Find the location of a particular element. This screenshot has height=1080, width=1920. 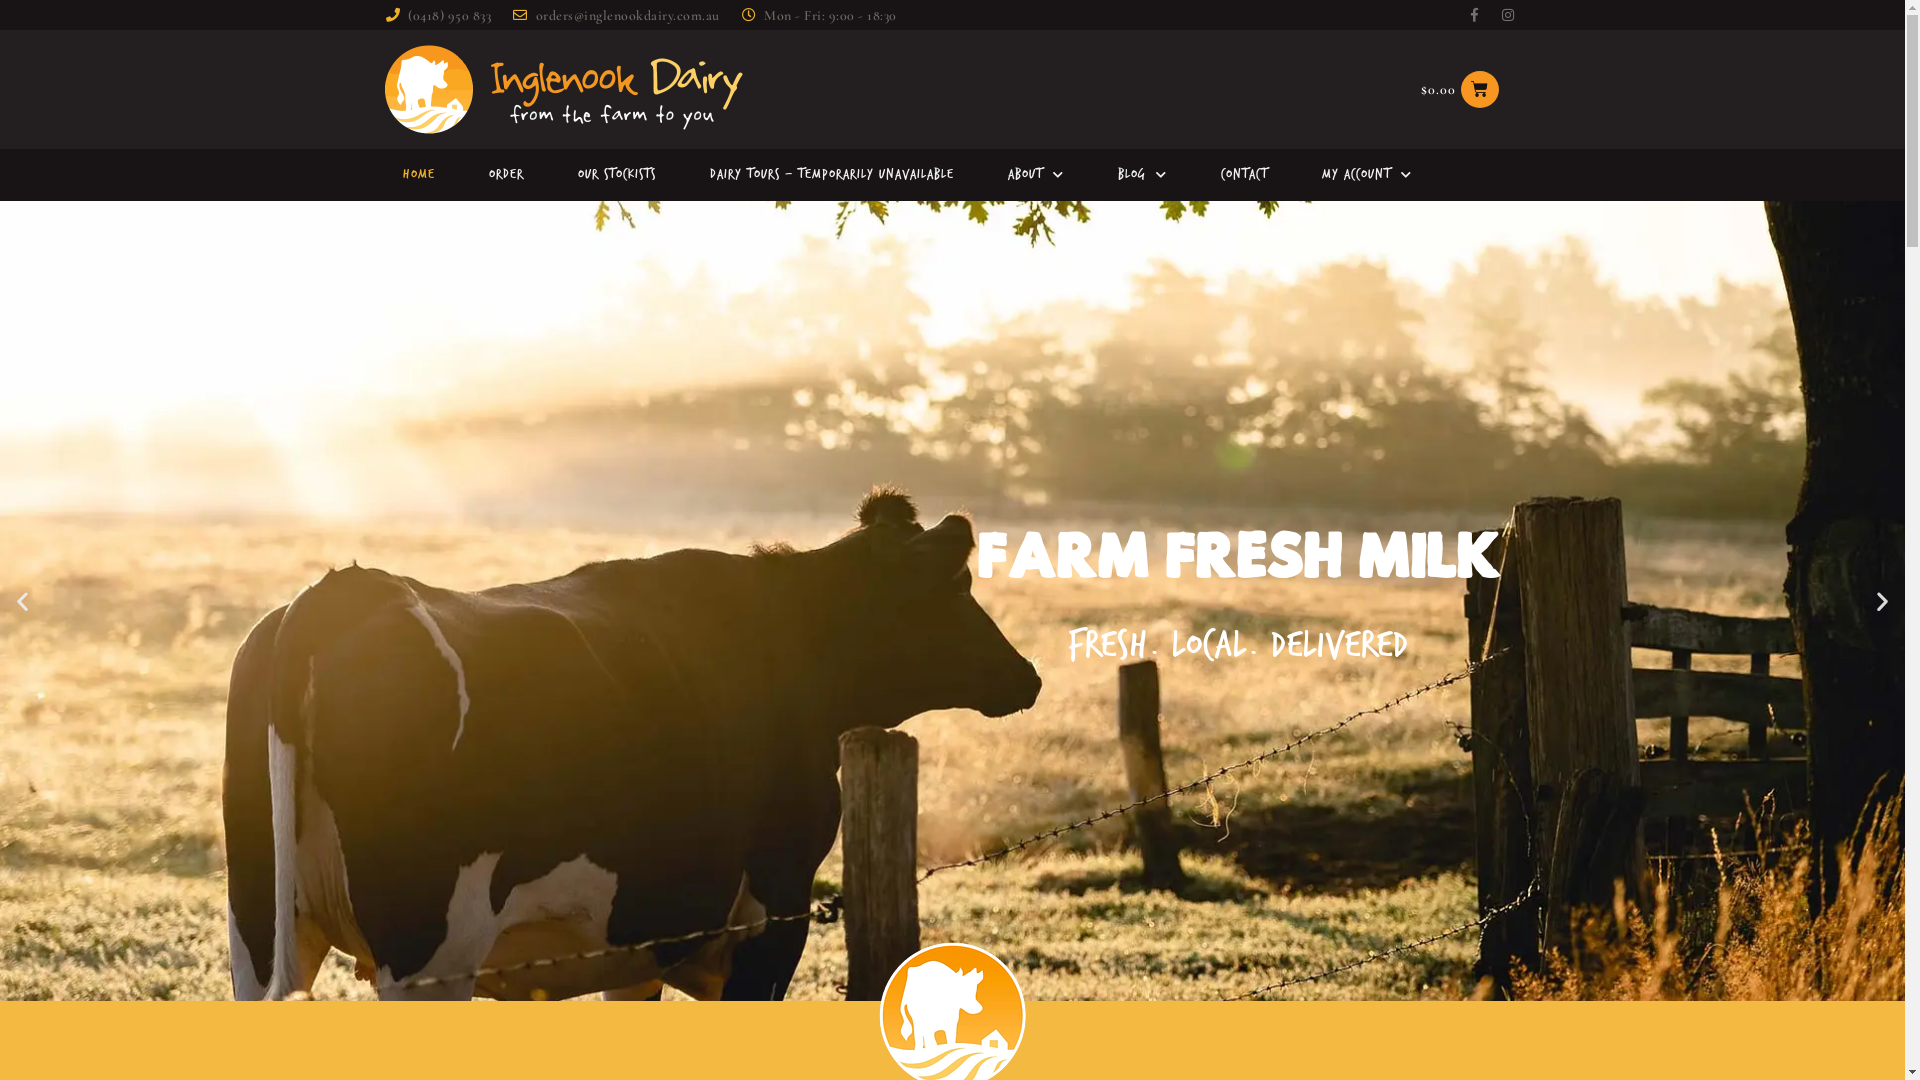

About is located at coordinates (1036, 175).